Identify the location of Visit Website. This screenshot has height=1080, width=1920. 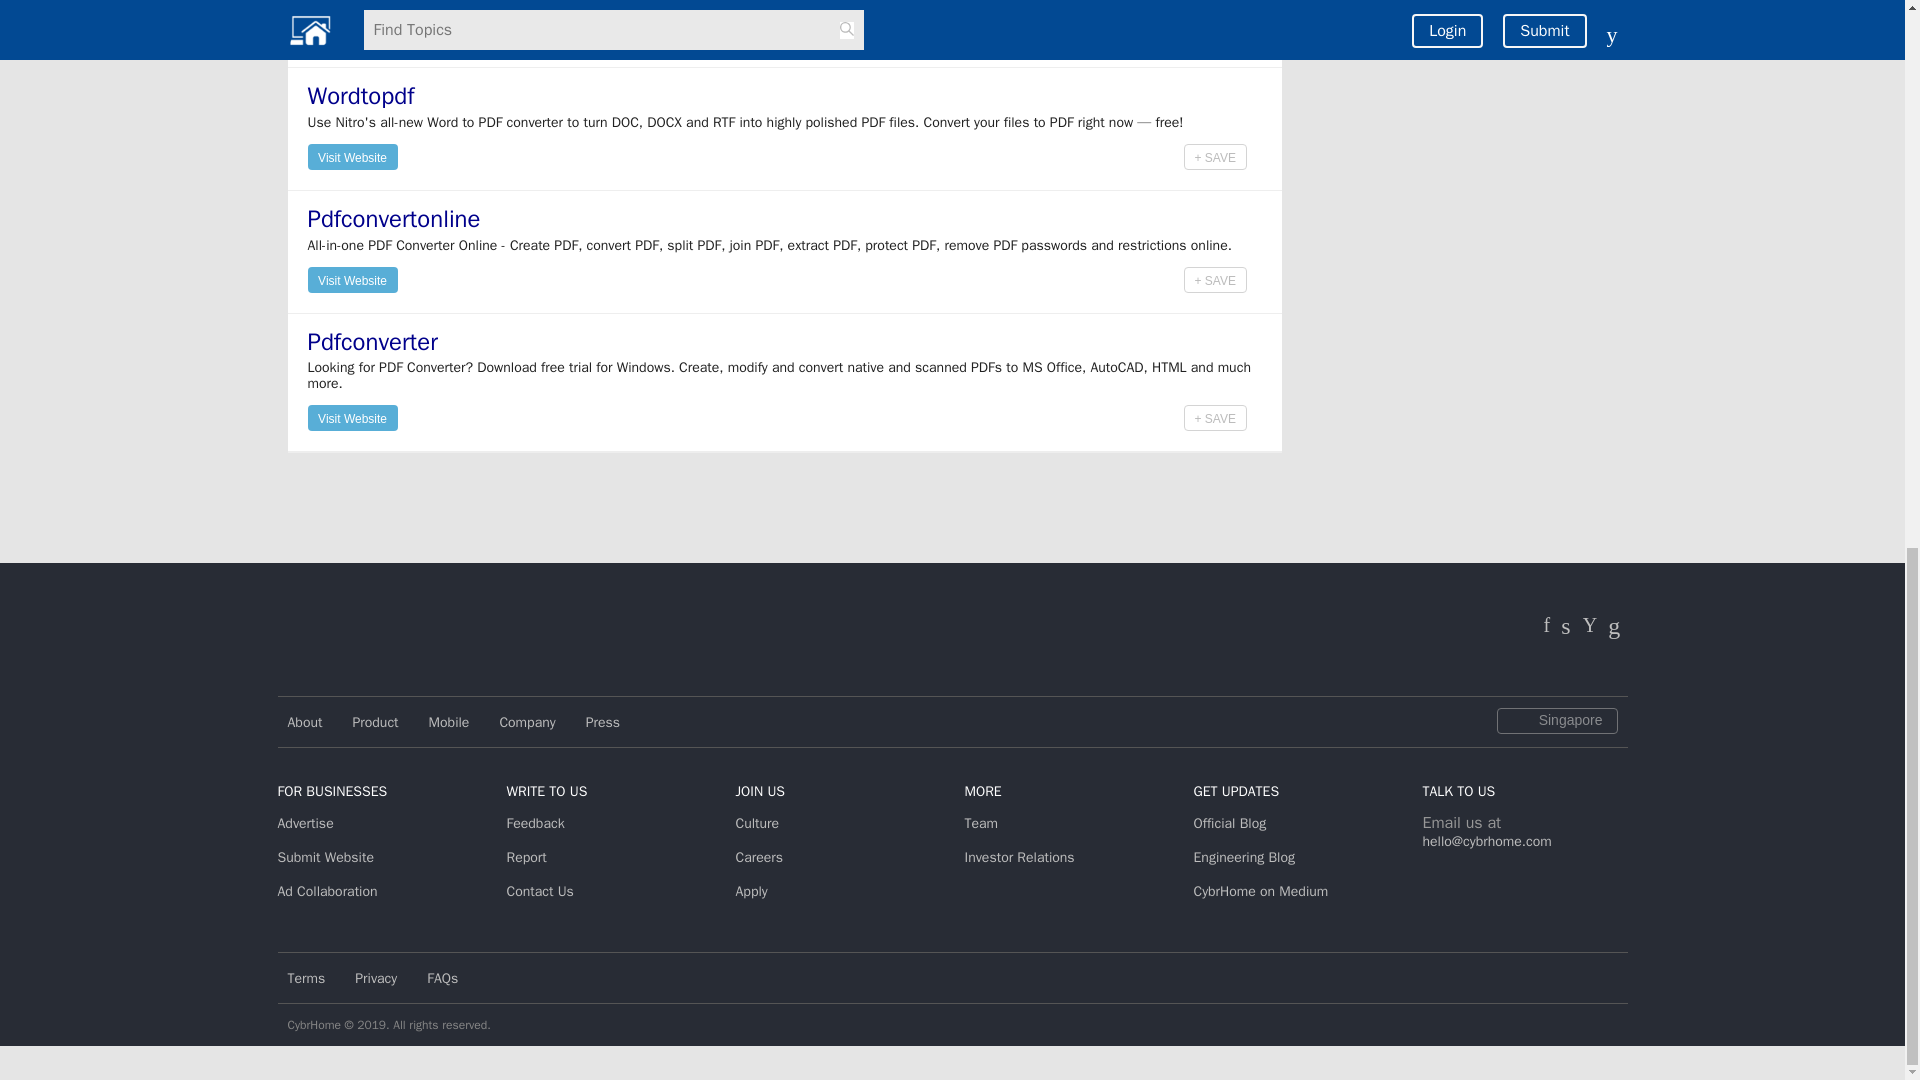
(352, 32).